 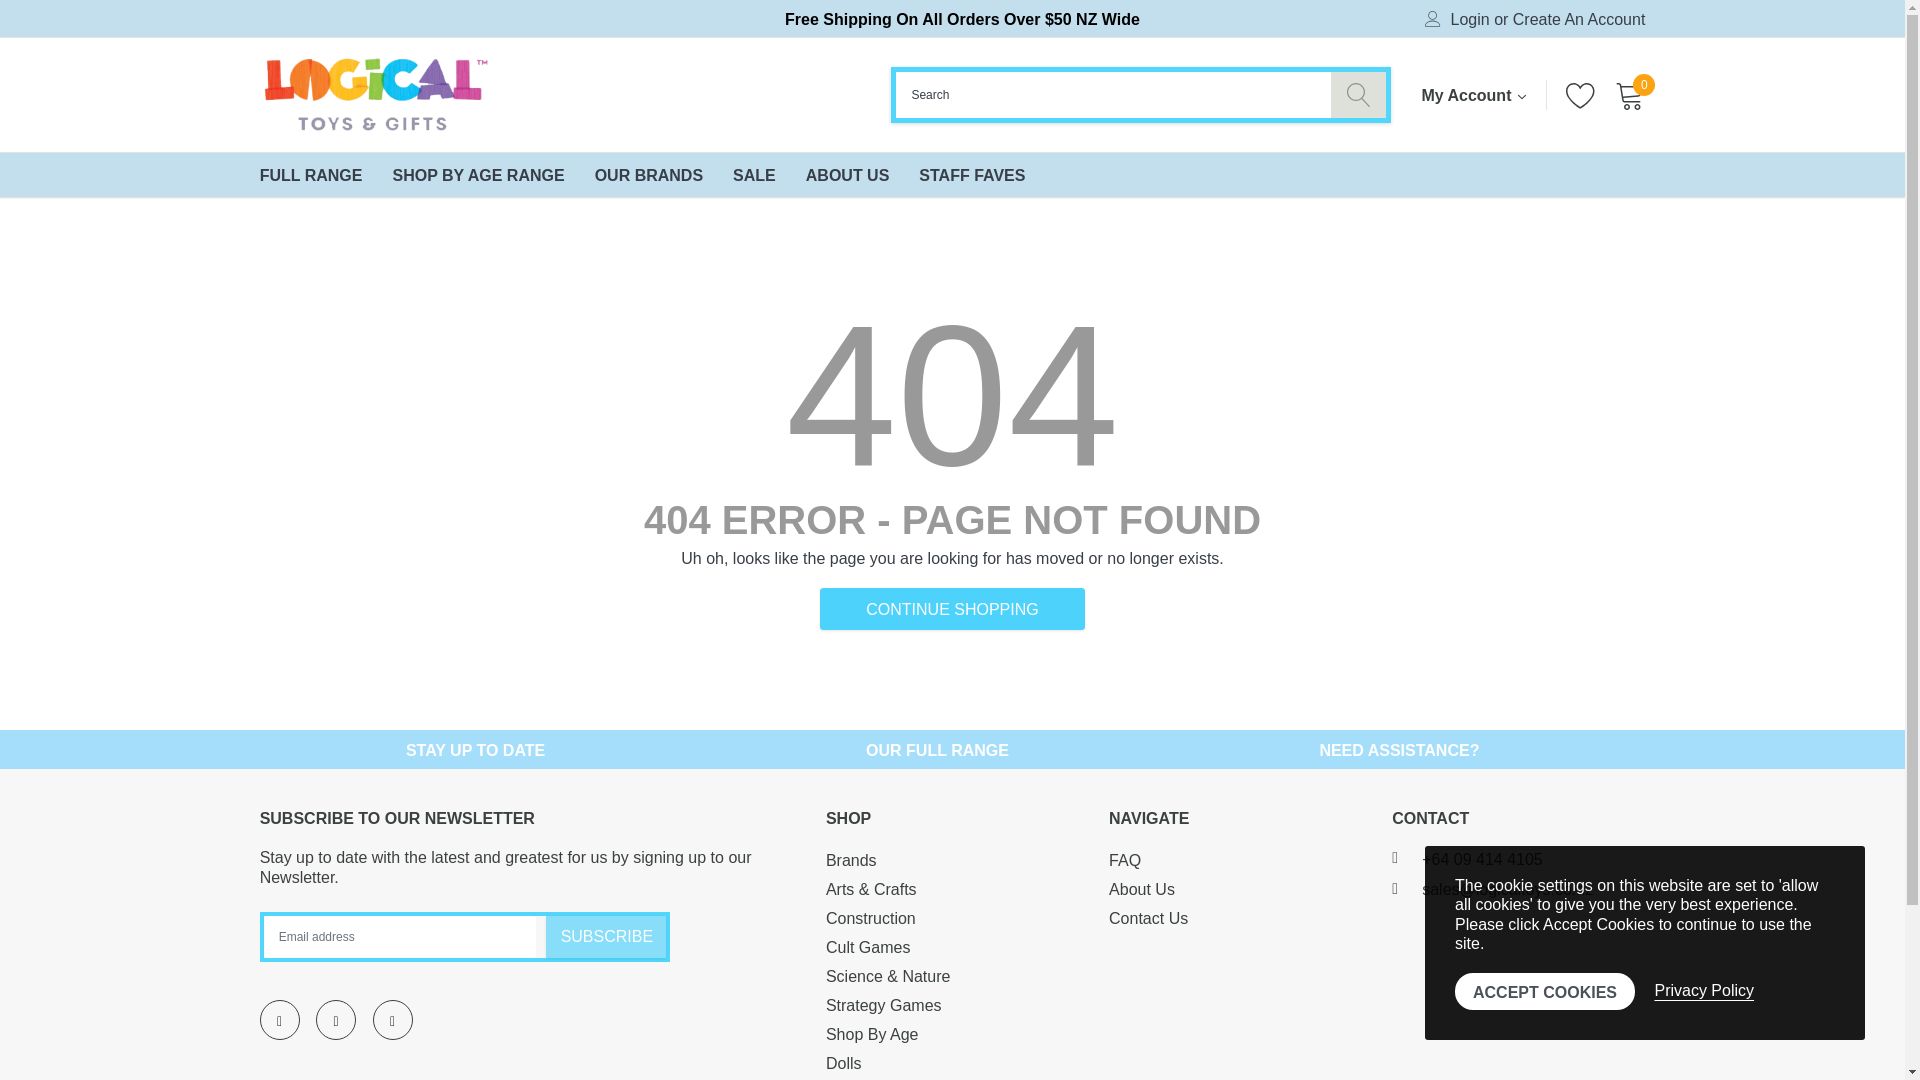 I want to click on Create An Account, so click(x=1578, y=20).